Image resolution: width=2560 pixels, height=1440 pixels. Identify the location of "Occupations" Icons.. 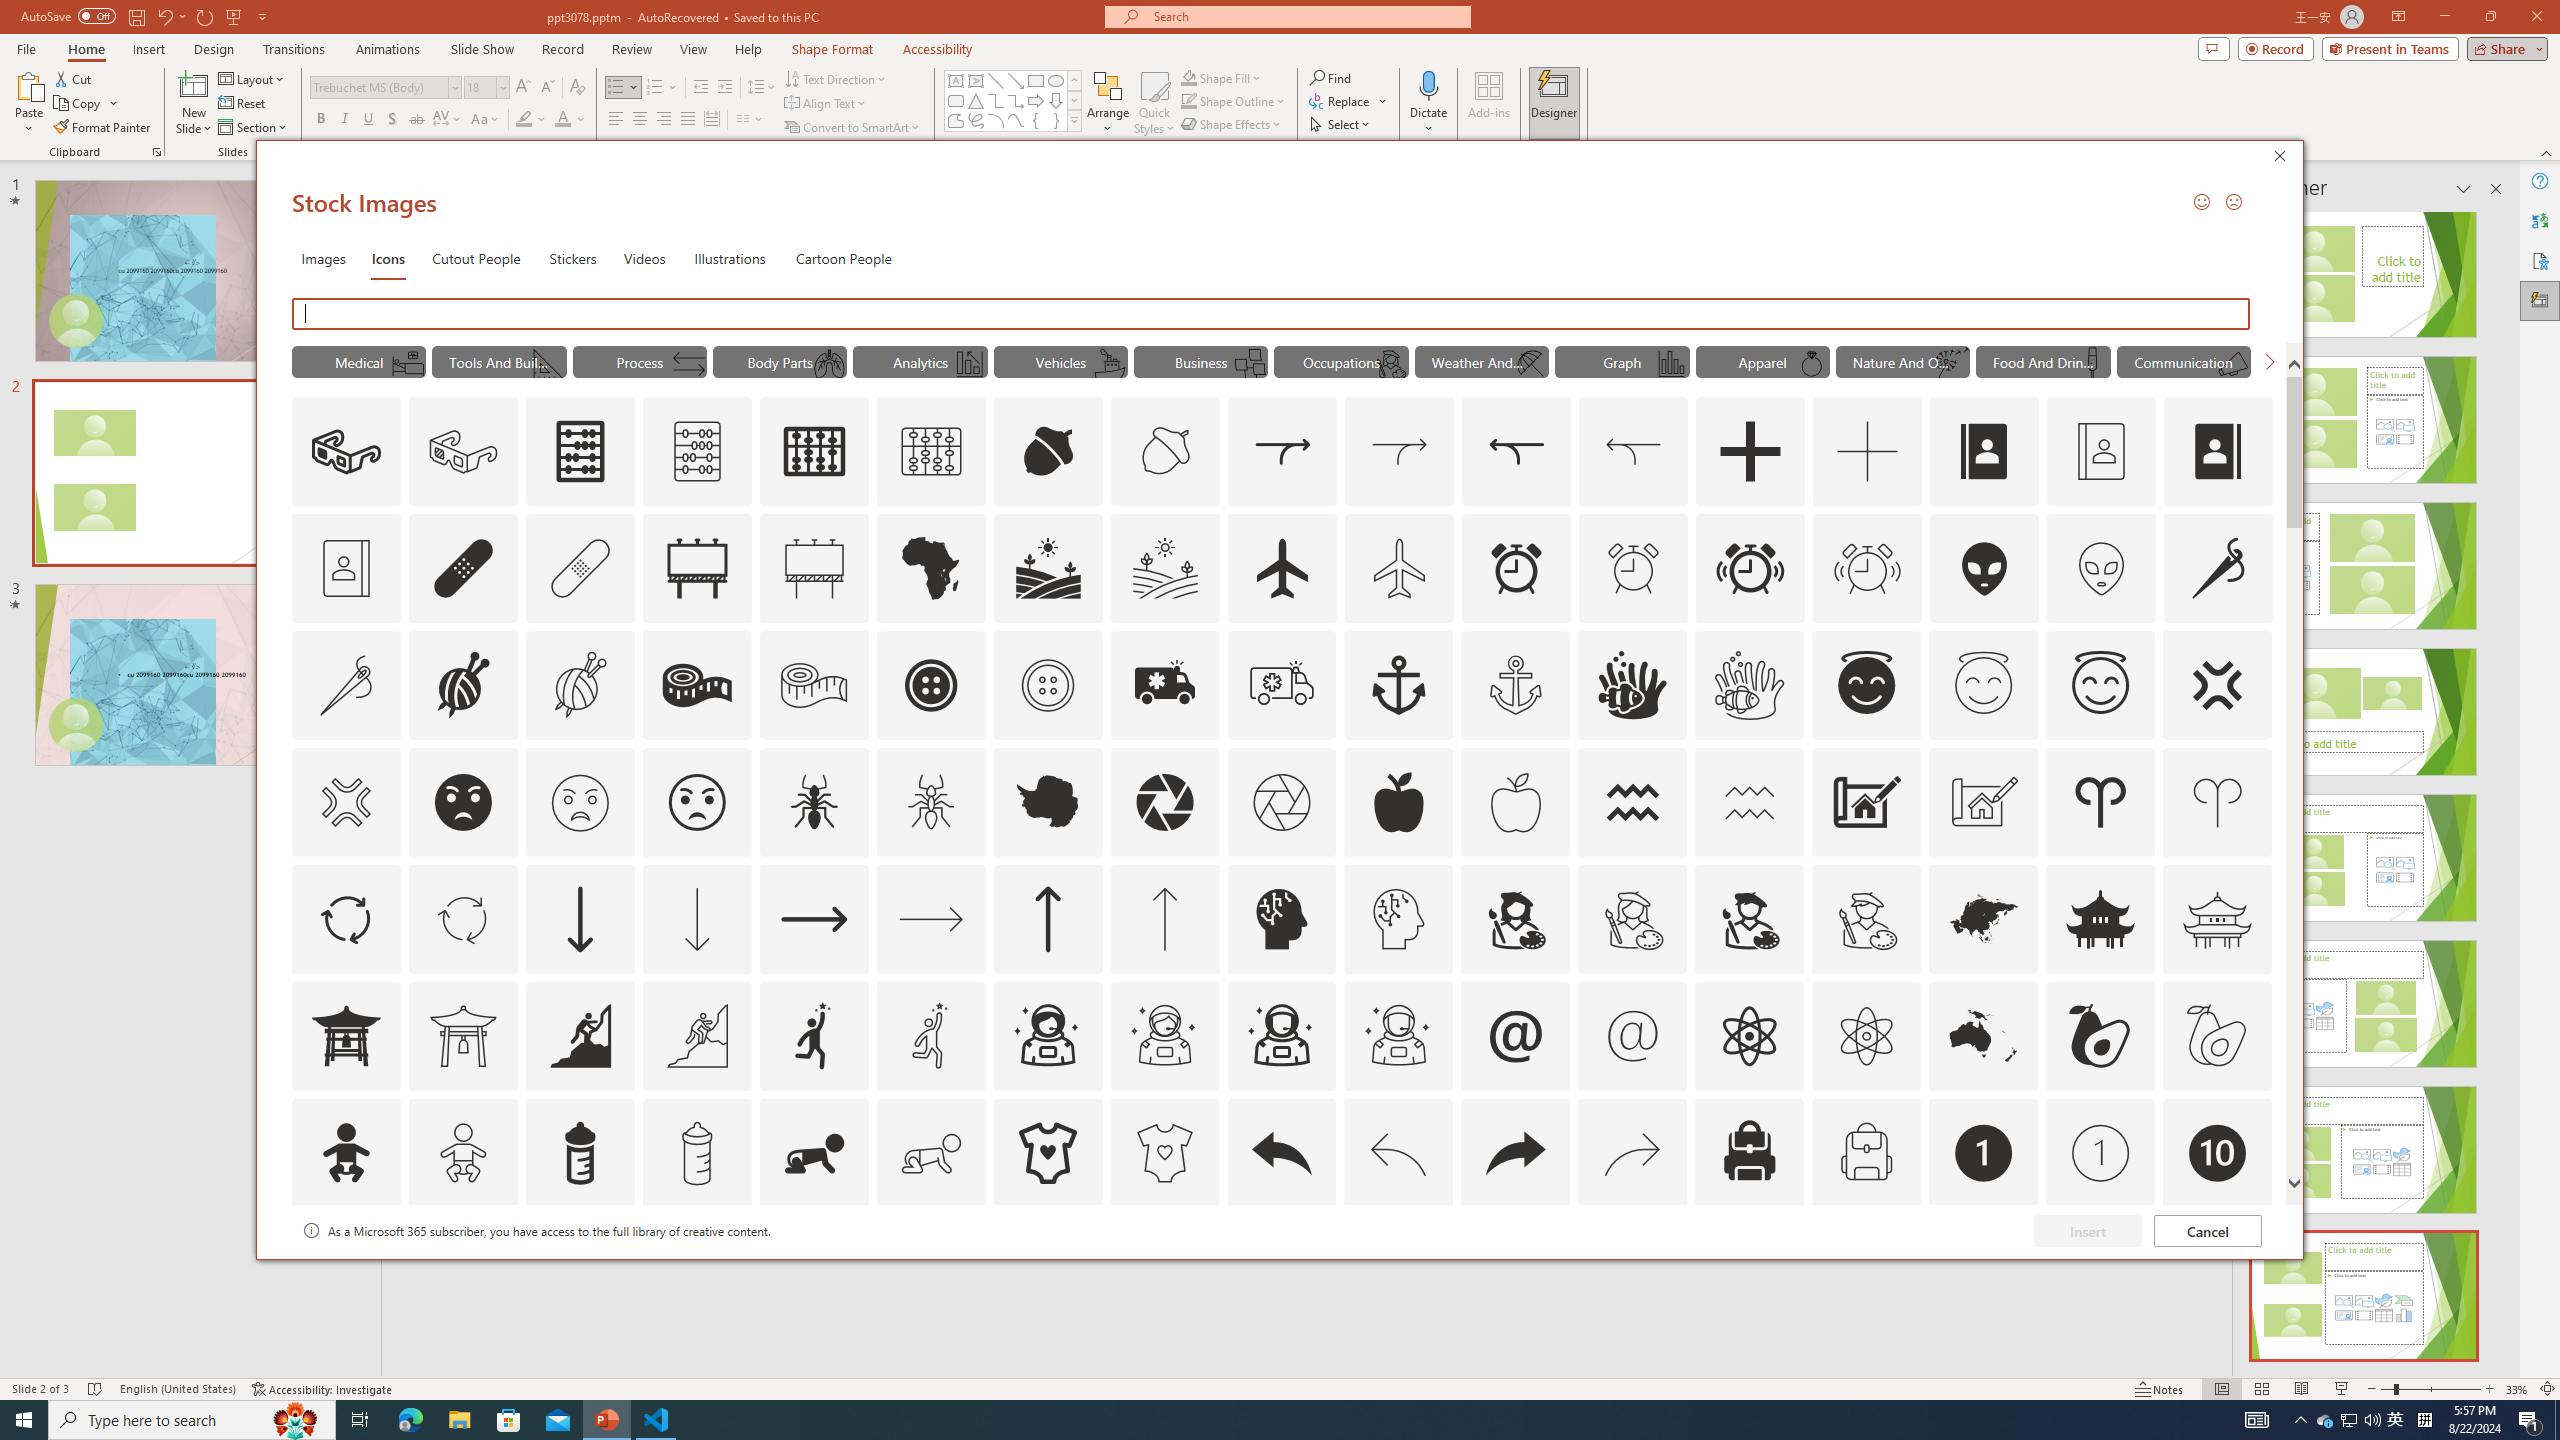
(1341, 361).